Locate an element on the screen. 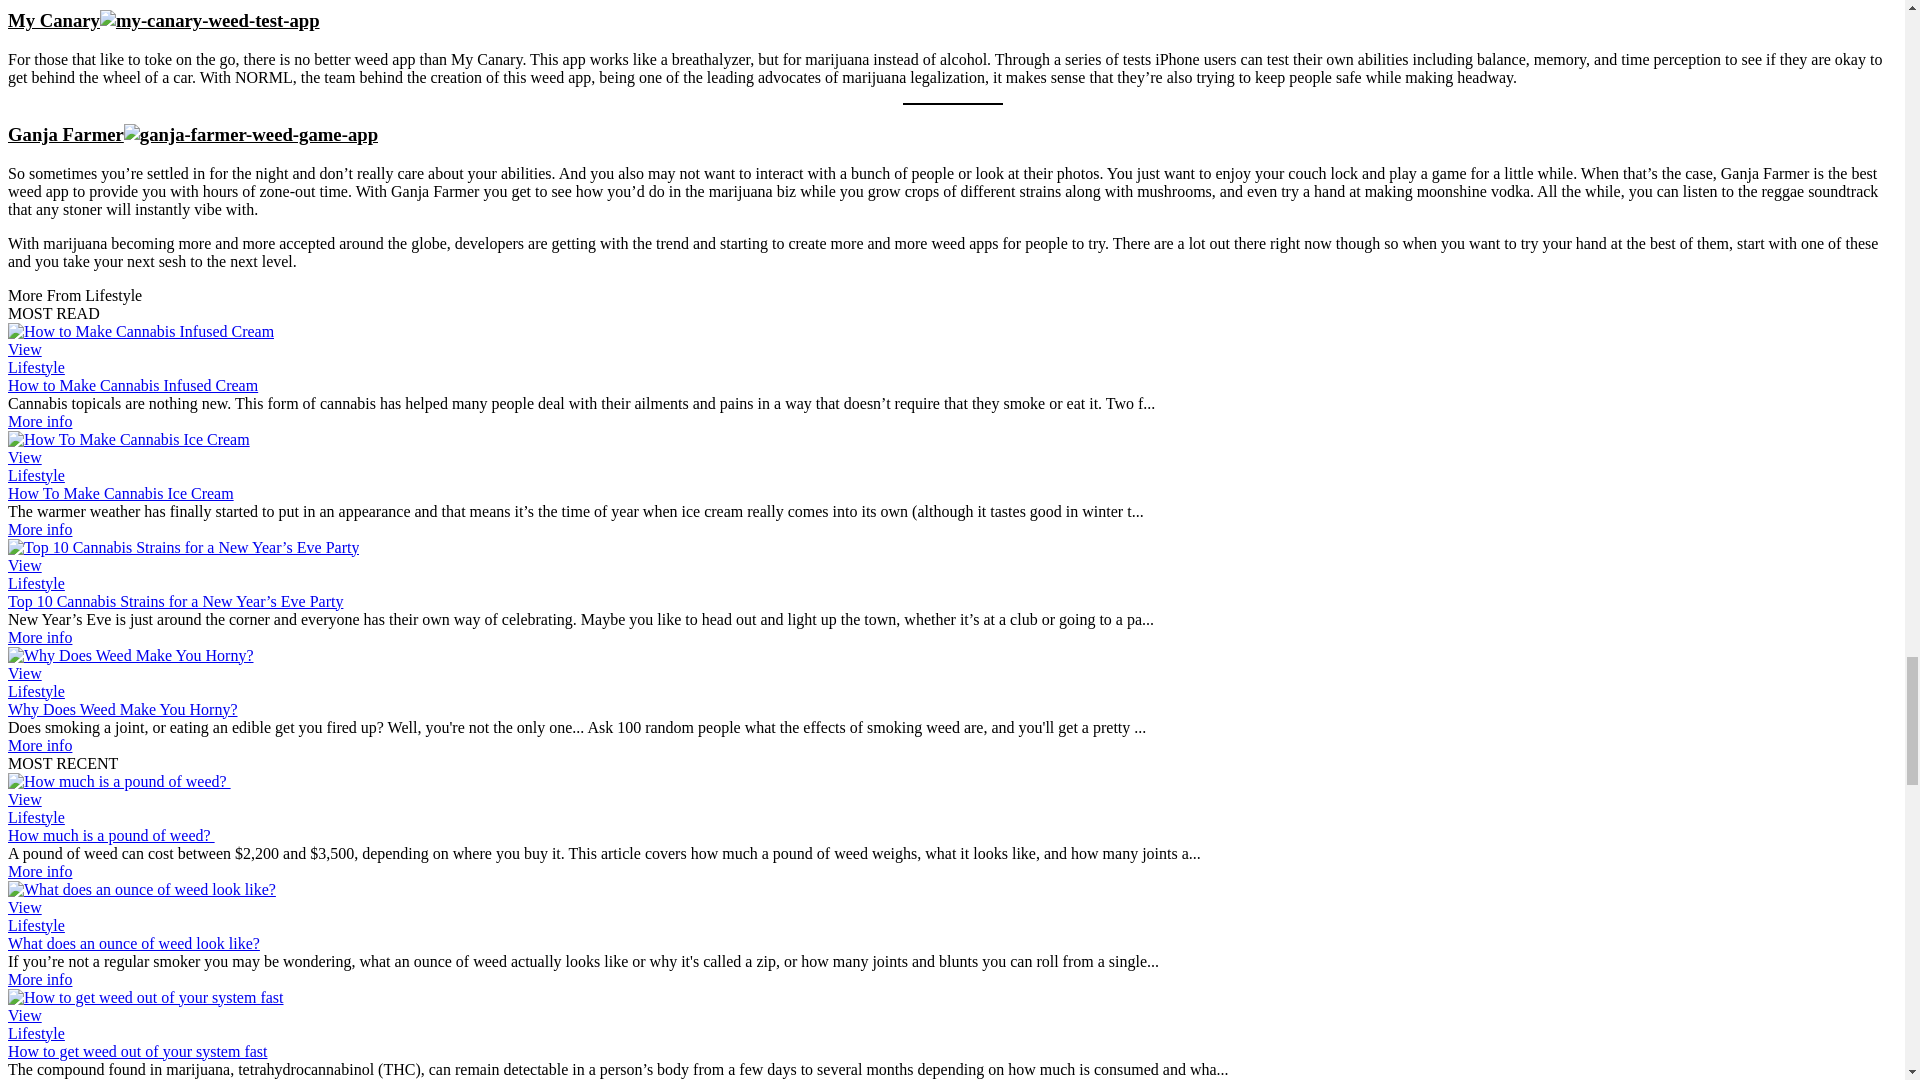 This screenshot has width=1920, height=1080. How to Make Cannabis Infused Cream is located at coordinates (132, 385).